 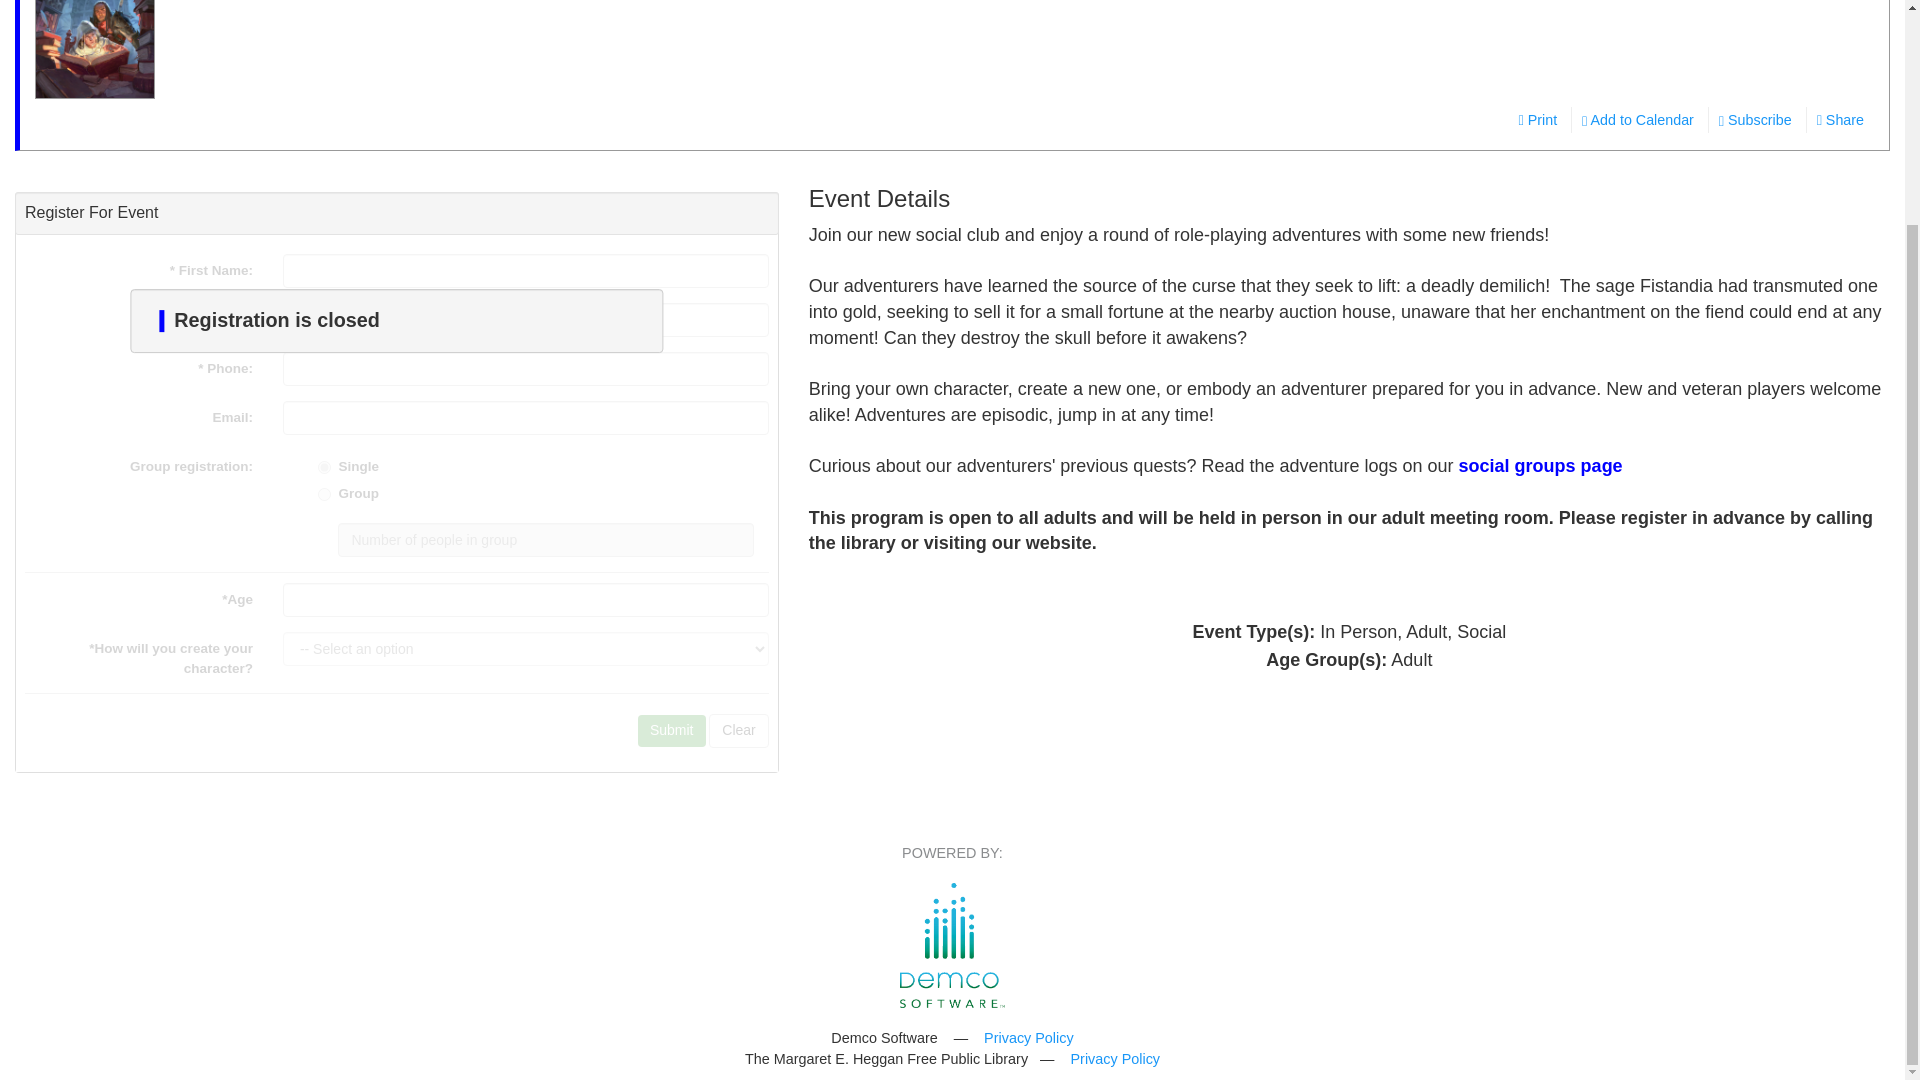 What do you see at coordinates (1637, 119) in the screenshot?
I see `Add to Calendar` at bounding box center [1637, 119].